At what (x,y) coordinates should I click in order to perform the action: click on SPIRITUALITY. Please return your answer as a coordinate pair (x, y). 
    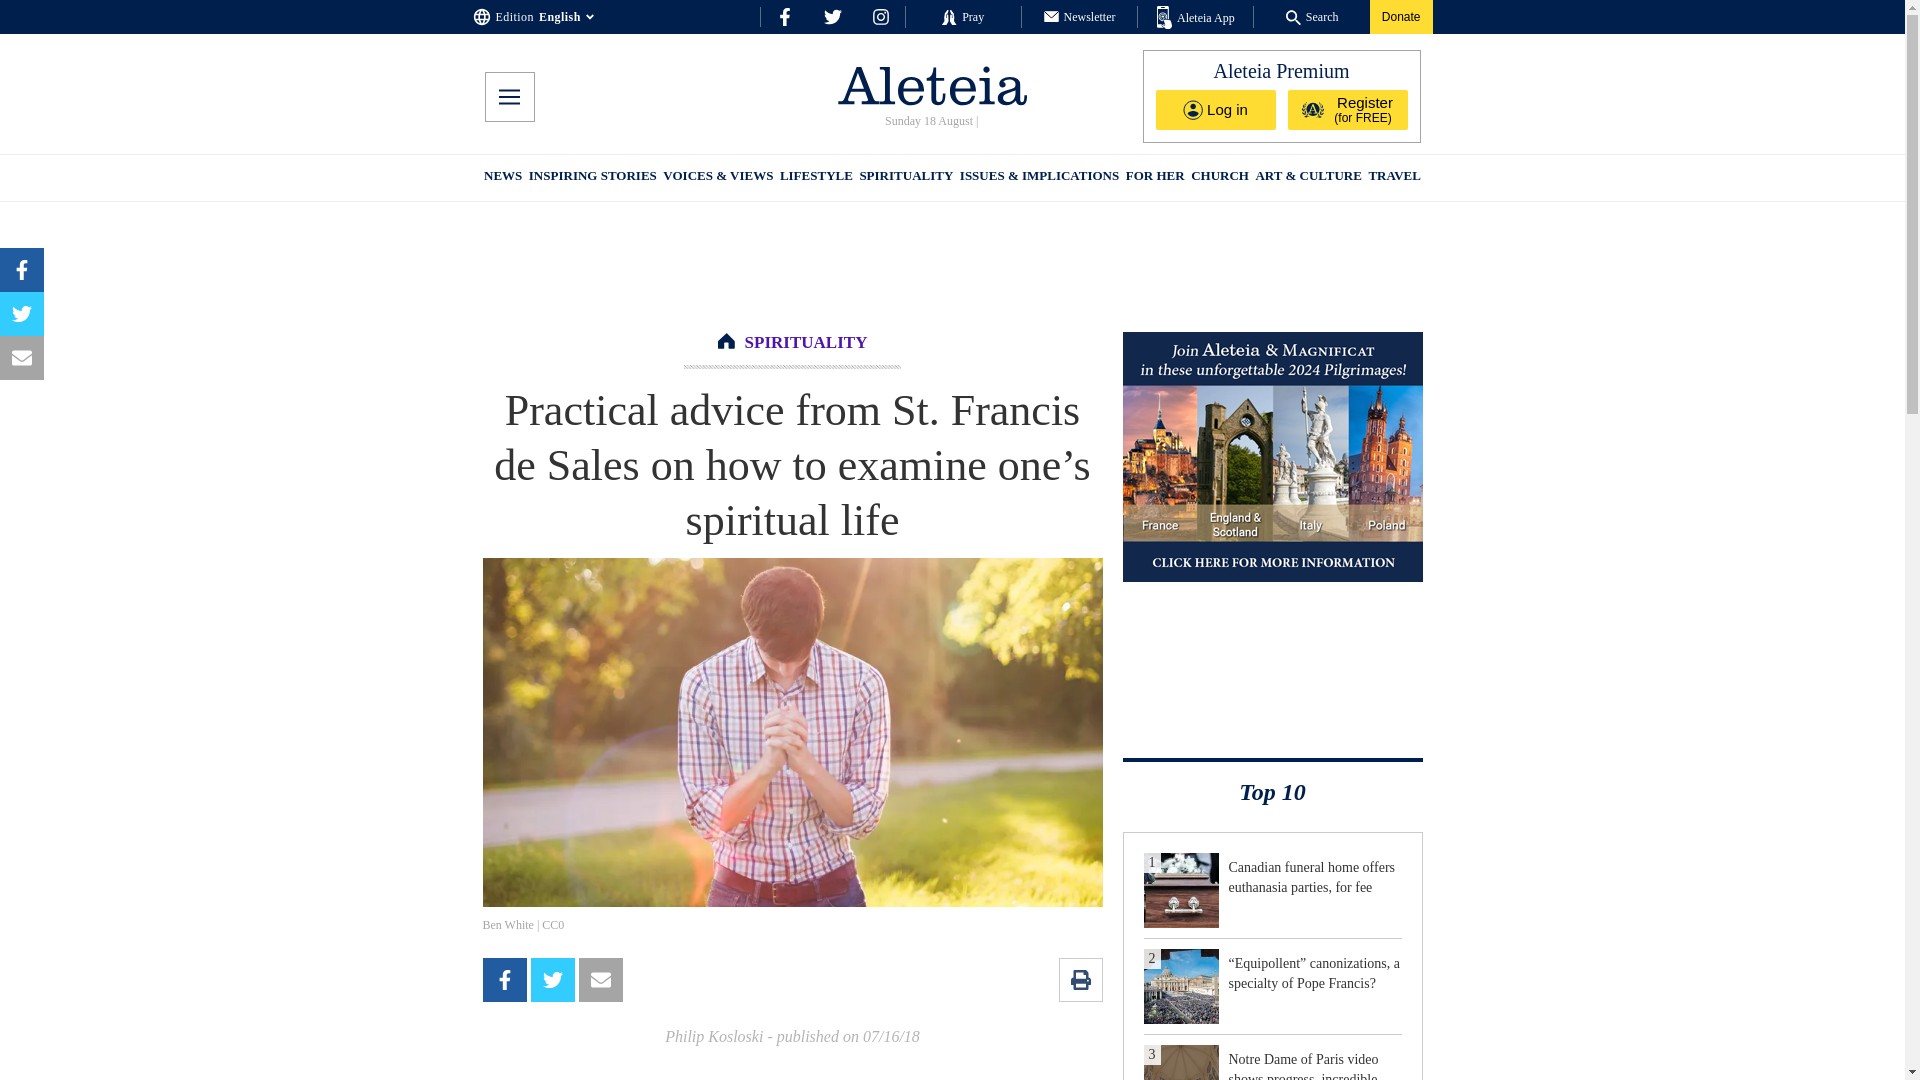
    Looking at the image, I should click on (806, 342).